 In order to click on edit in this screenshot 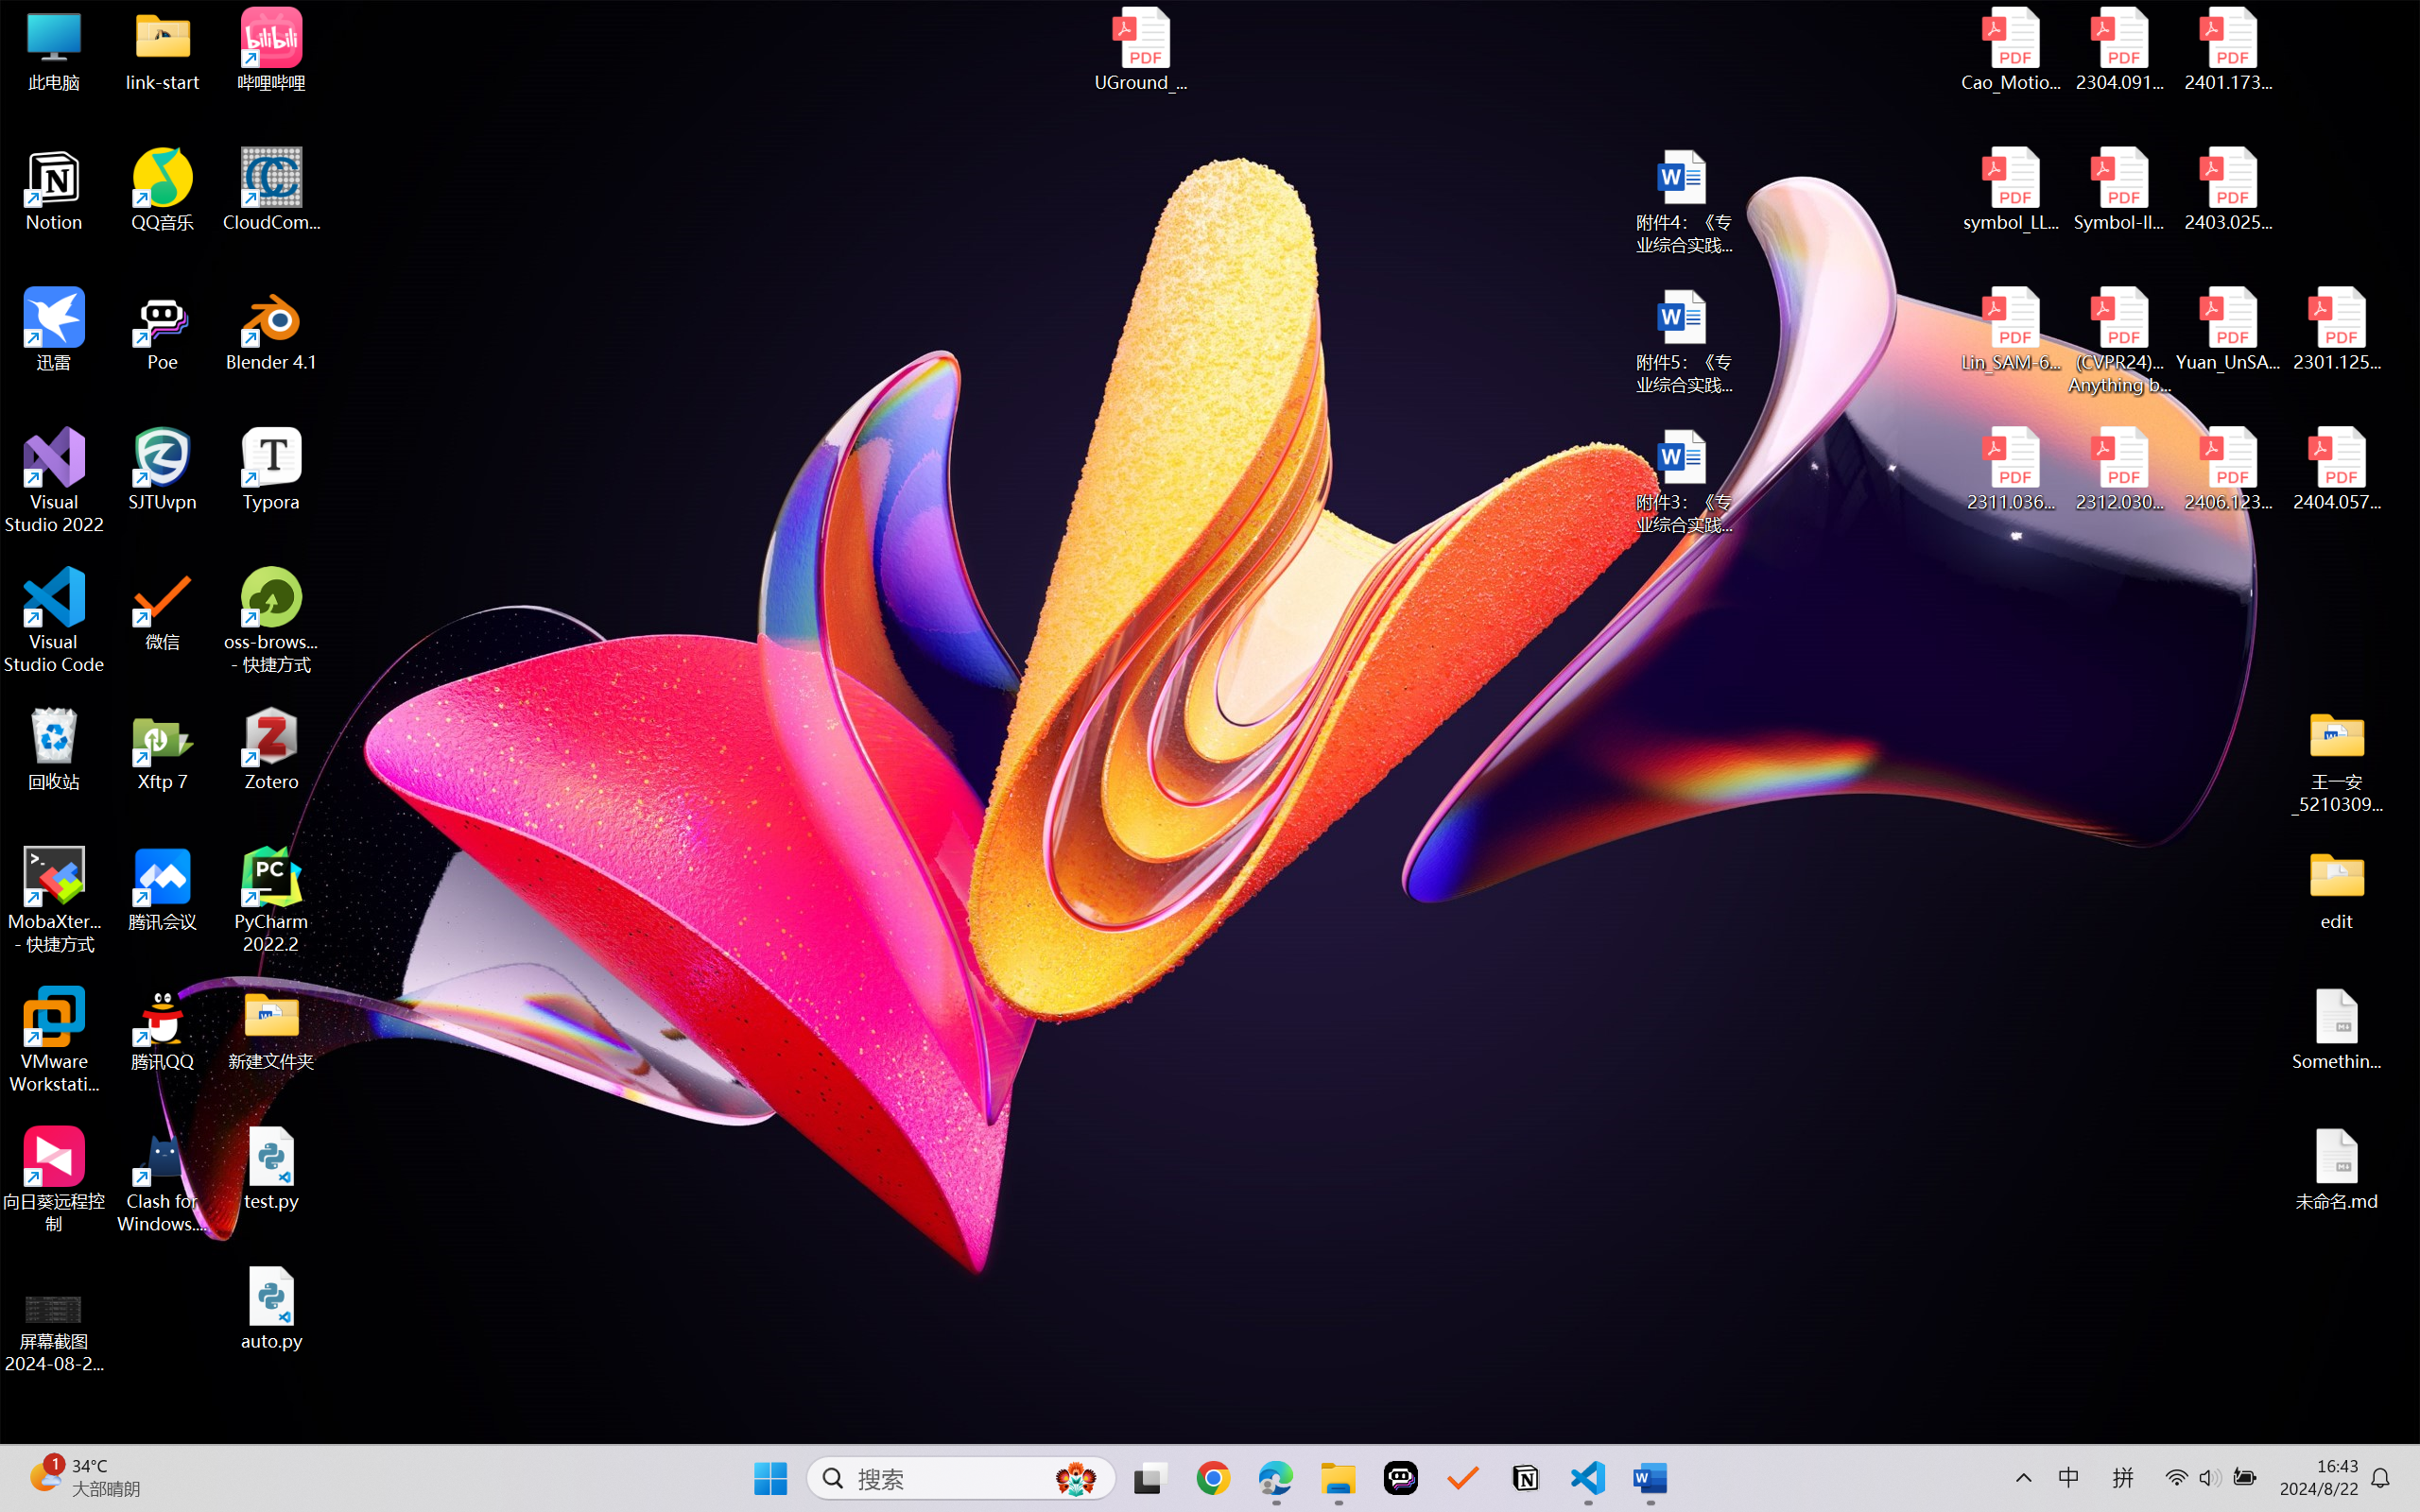, I will do `click(2337, 888)`.